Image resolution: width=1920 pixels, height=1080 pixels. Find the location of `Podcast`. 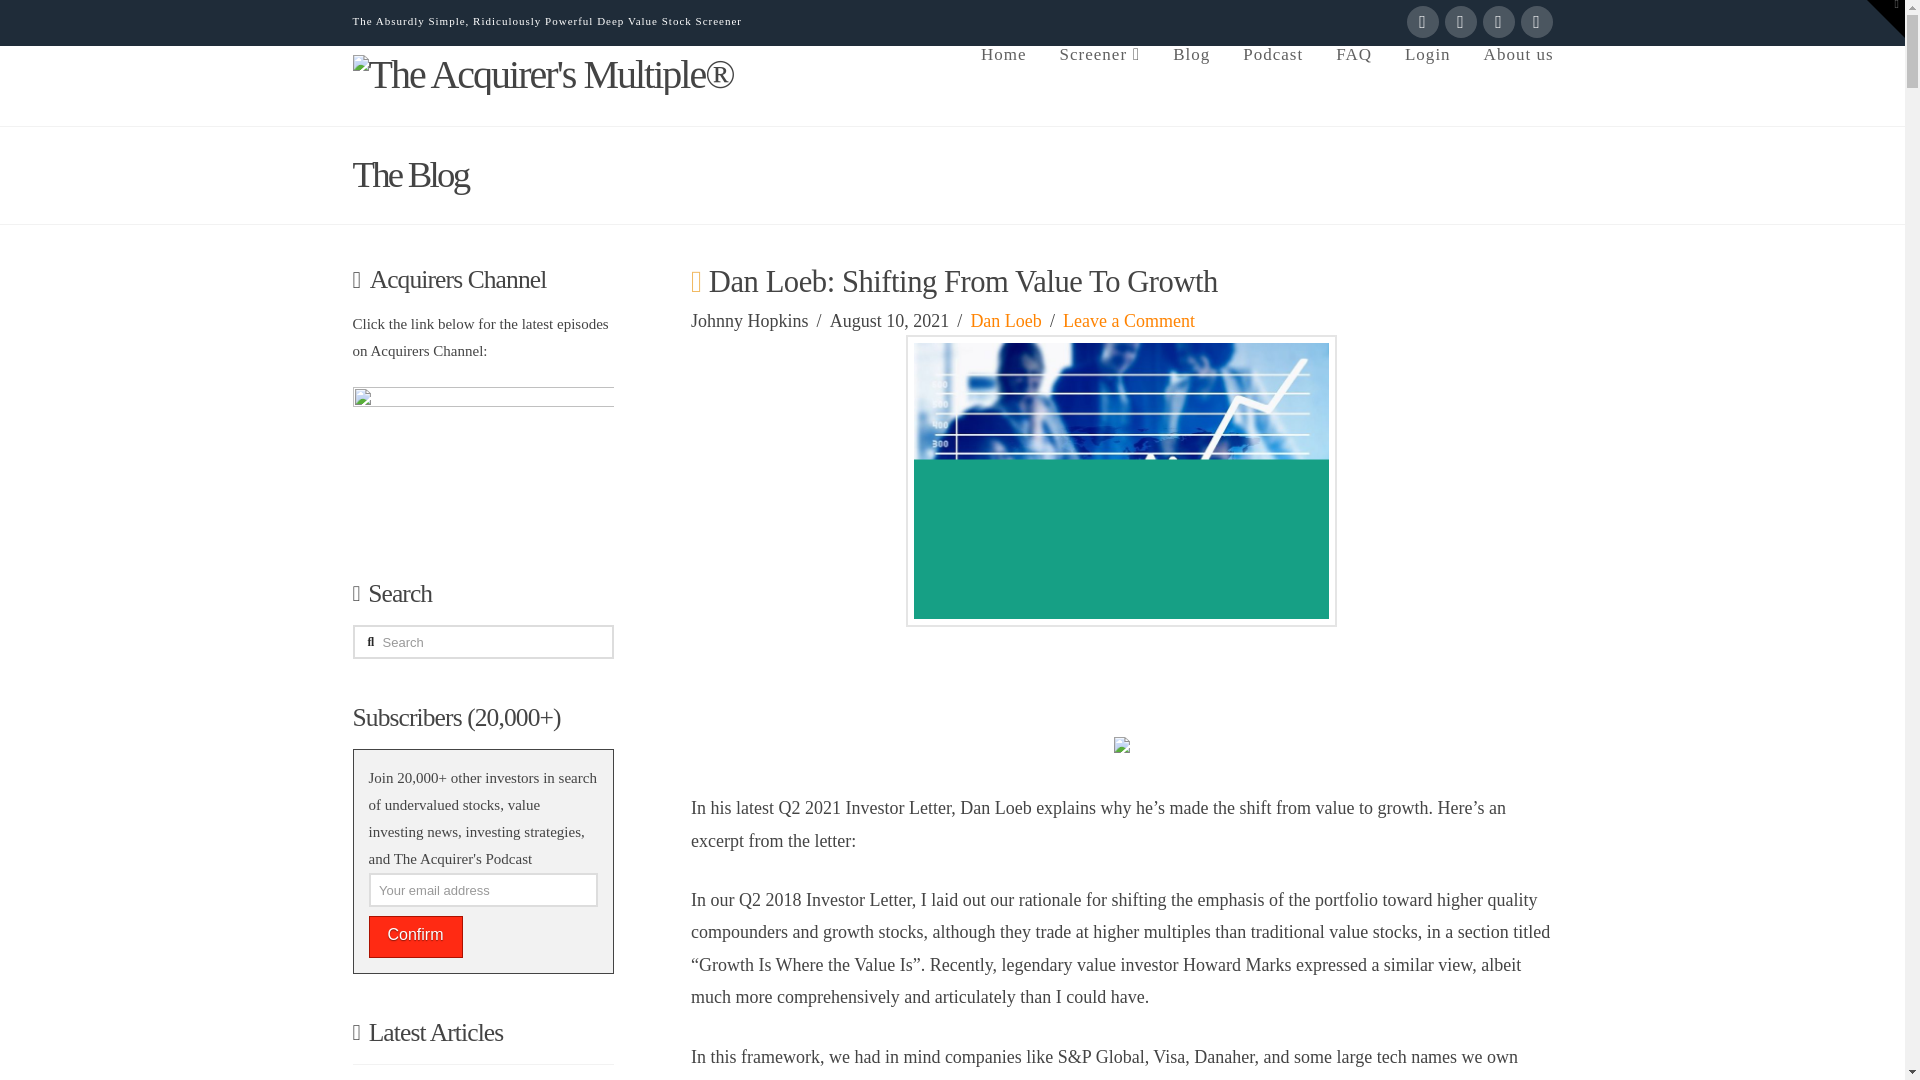

Podcast is located at coordinates (1272, 86).